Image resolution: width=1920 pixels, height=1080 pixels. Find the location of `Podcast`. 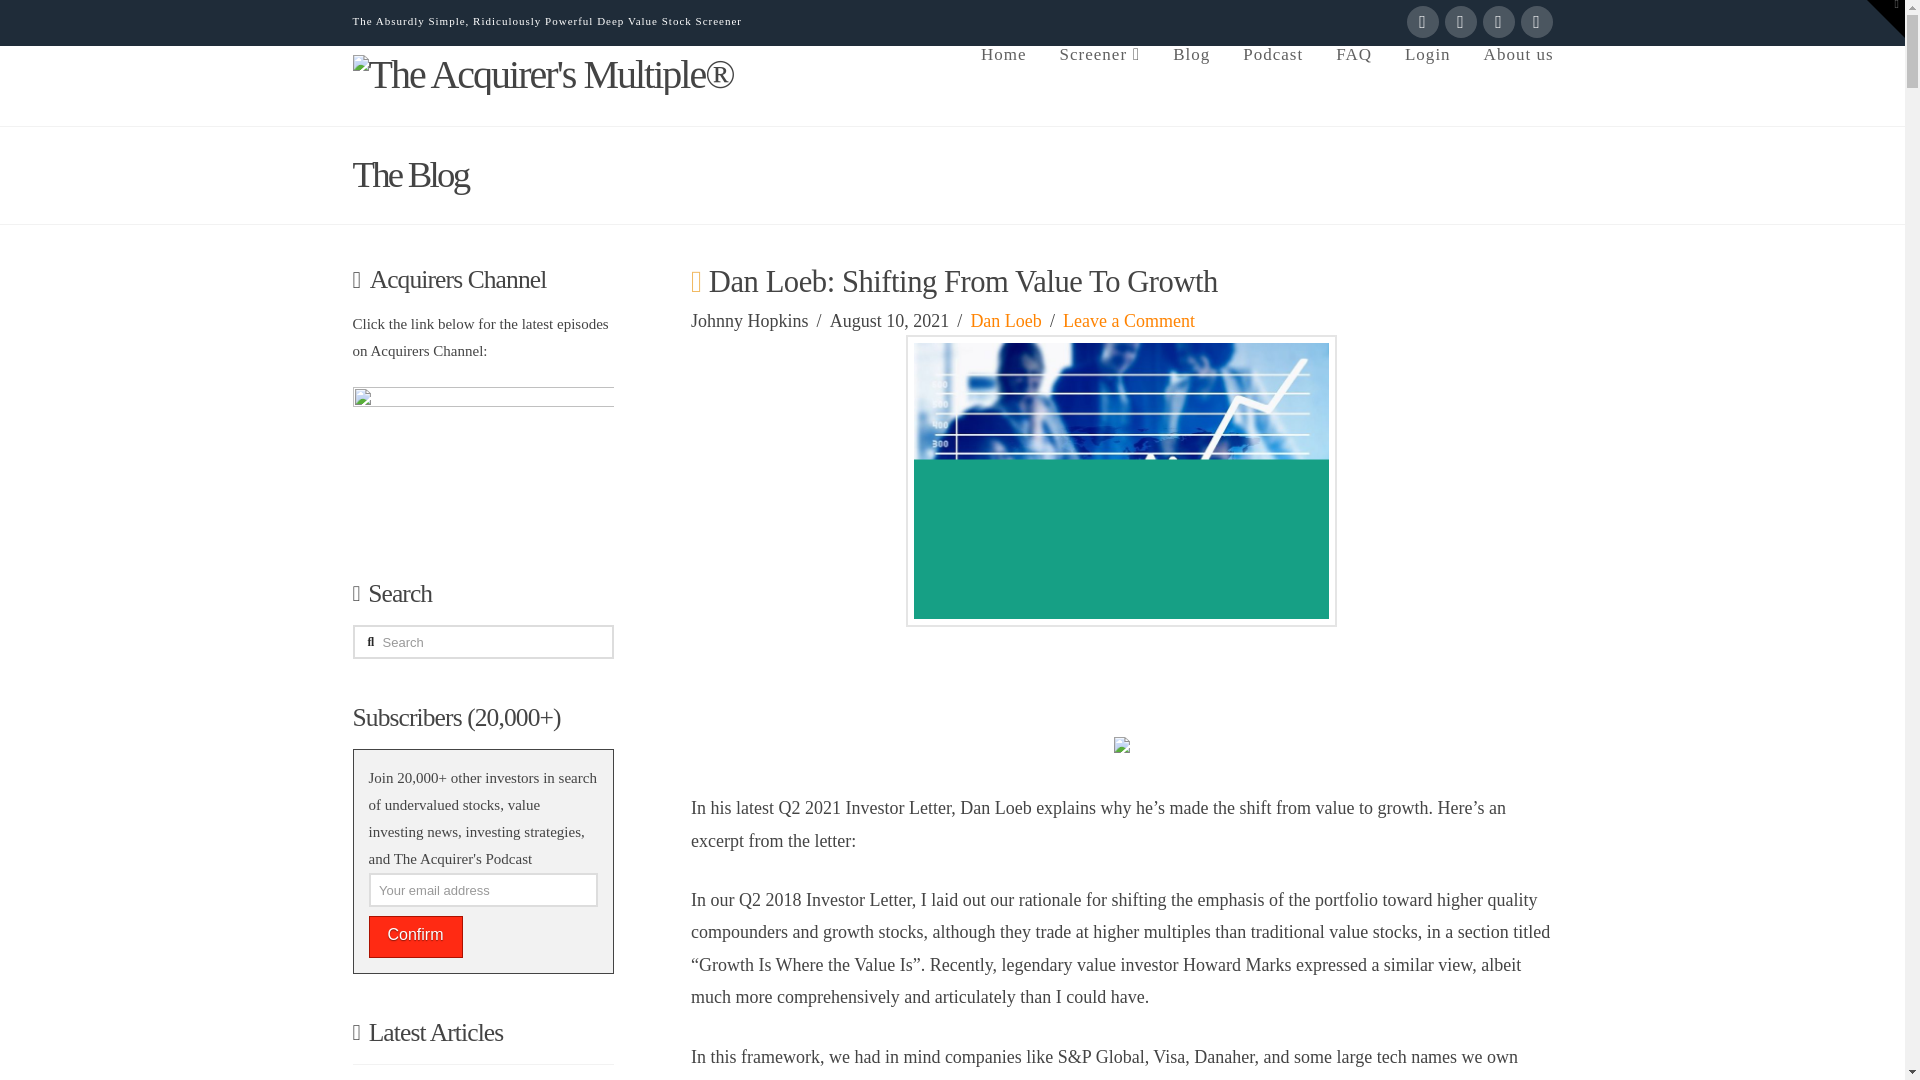

Podcast is located at coordinates (1272, 86).